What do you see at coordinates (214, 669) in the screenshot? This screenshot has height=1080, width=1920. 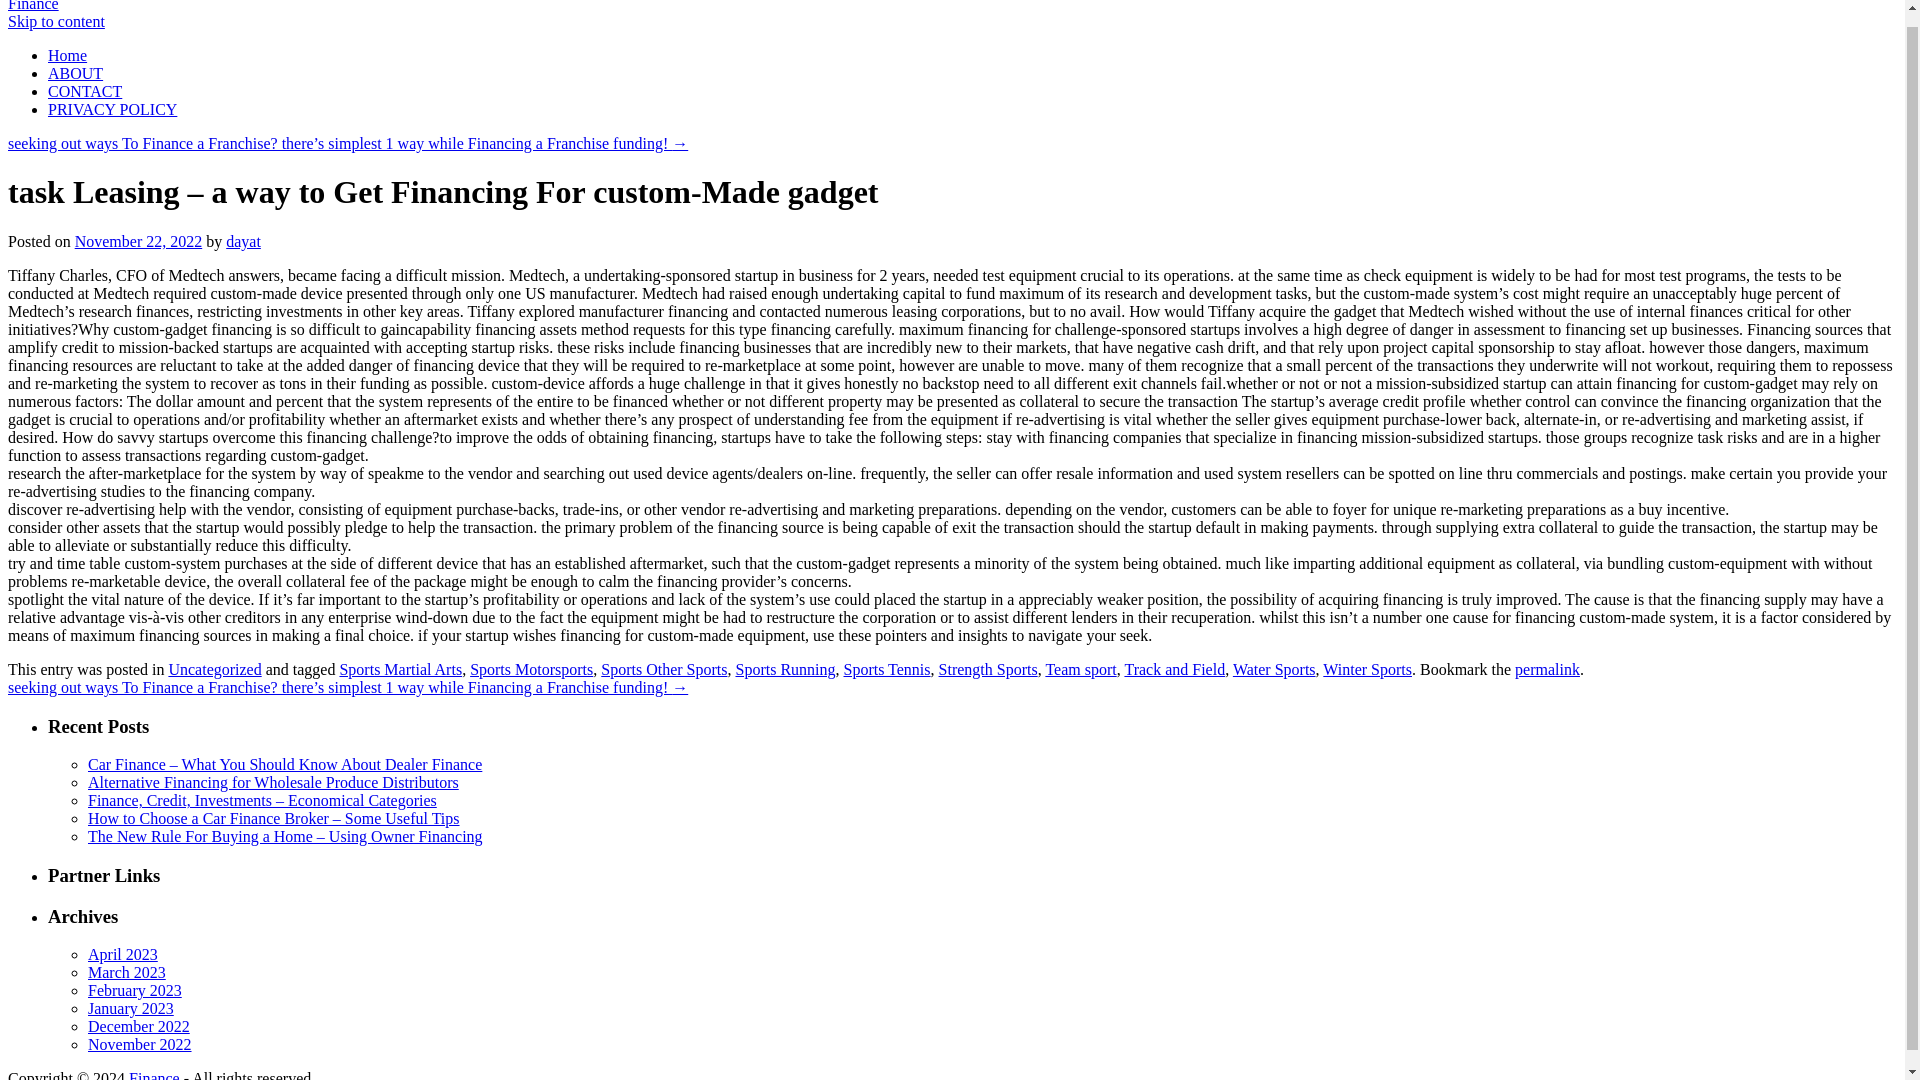 I see `View all posts in Uncategorized` at bounding box center [214, 669].